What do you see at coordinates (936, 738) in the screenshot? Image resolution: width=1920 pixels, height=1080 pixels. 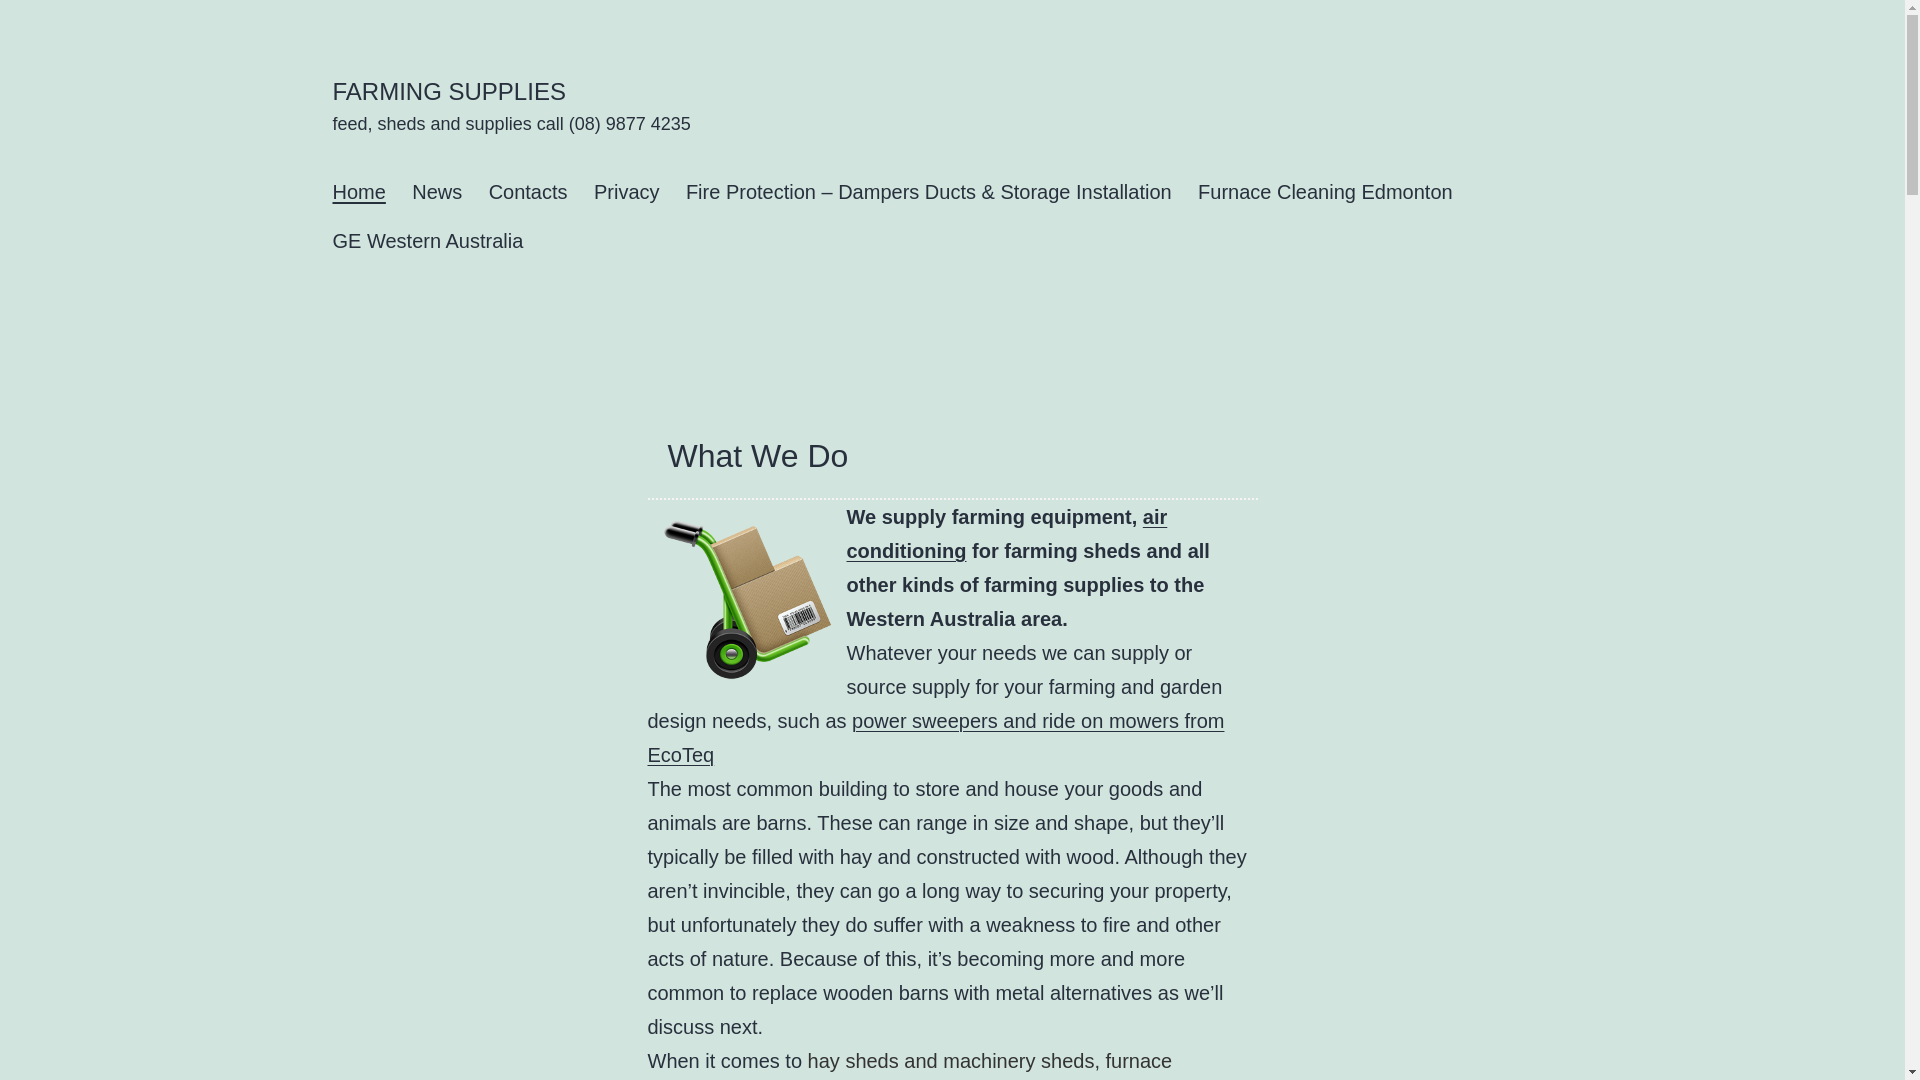 I see `power sweepers and ride on mowers from EcoTeq` at bounding box center [936, 738].